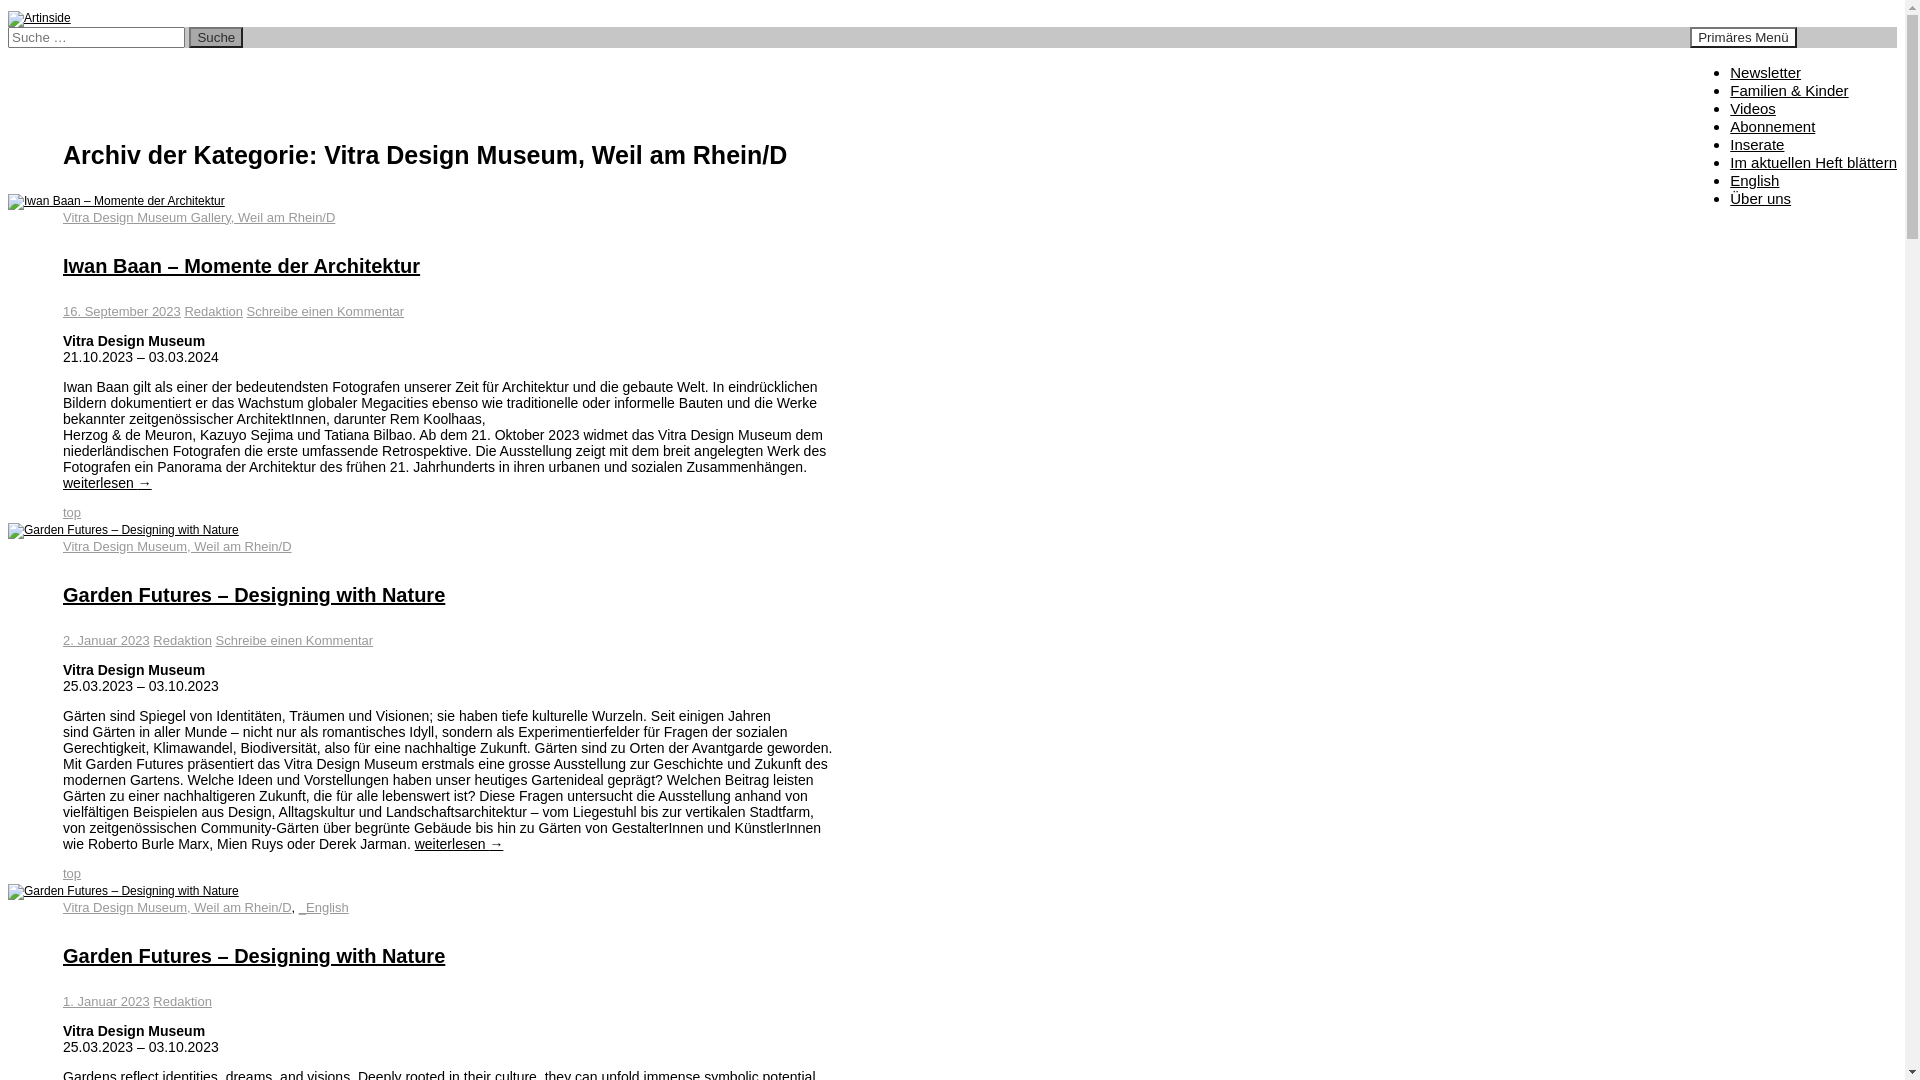  What do you see at coordinates (178, 908) in the screenshot?
I see `Vitra Design Museum, Weil am Rhein/D` at bounding box center [178, 908].